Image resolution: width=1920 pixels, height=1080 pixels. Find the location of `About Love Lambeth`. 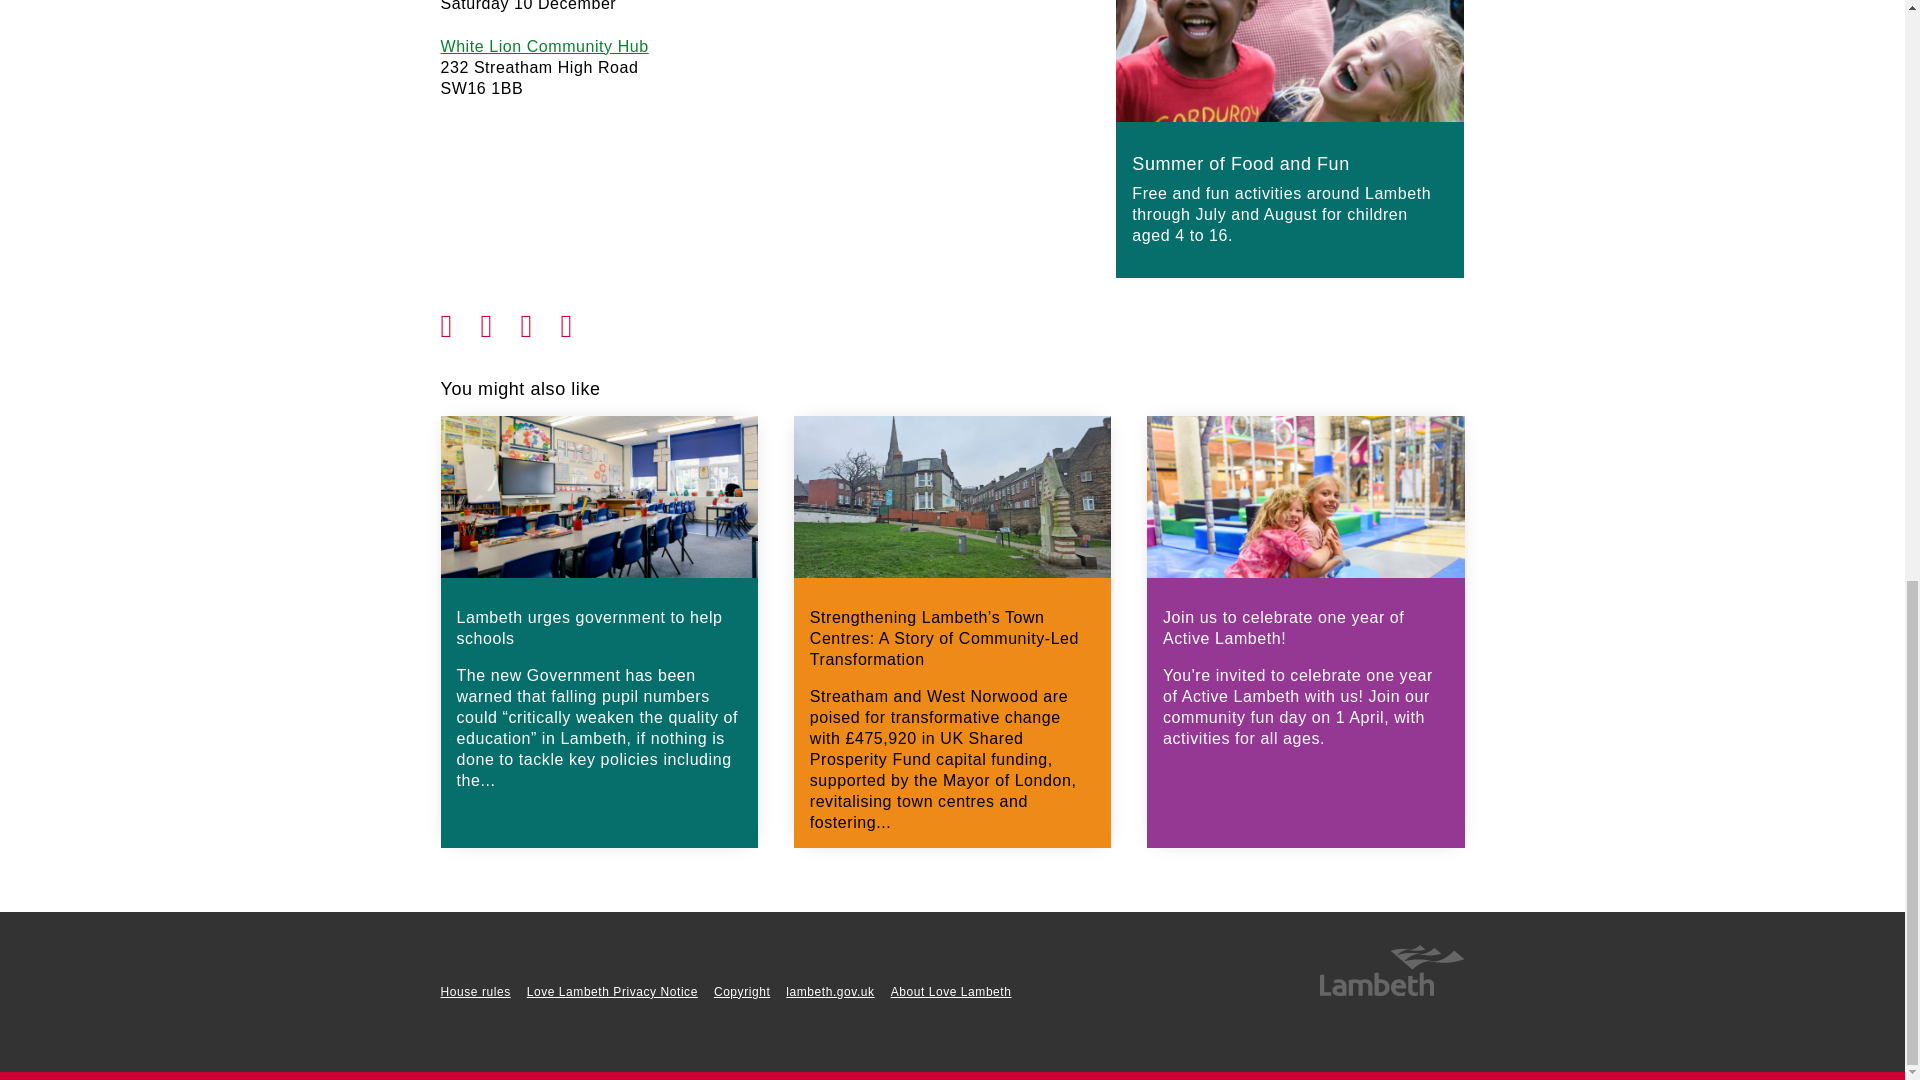

About Love Lambeth is located at coordinates (950, 992).